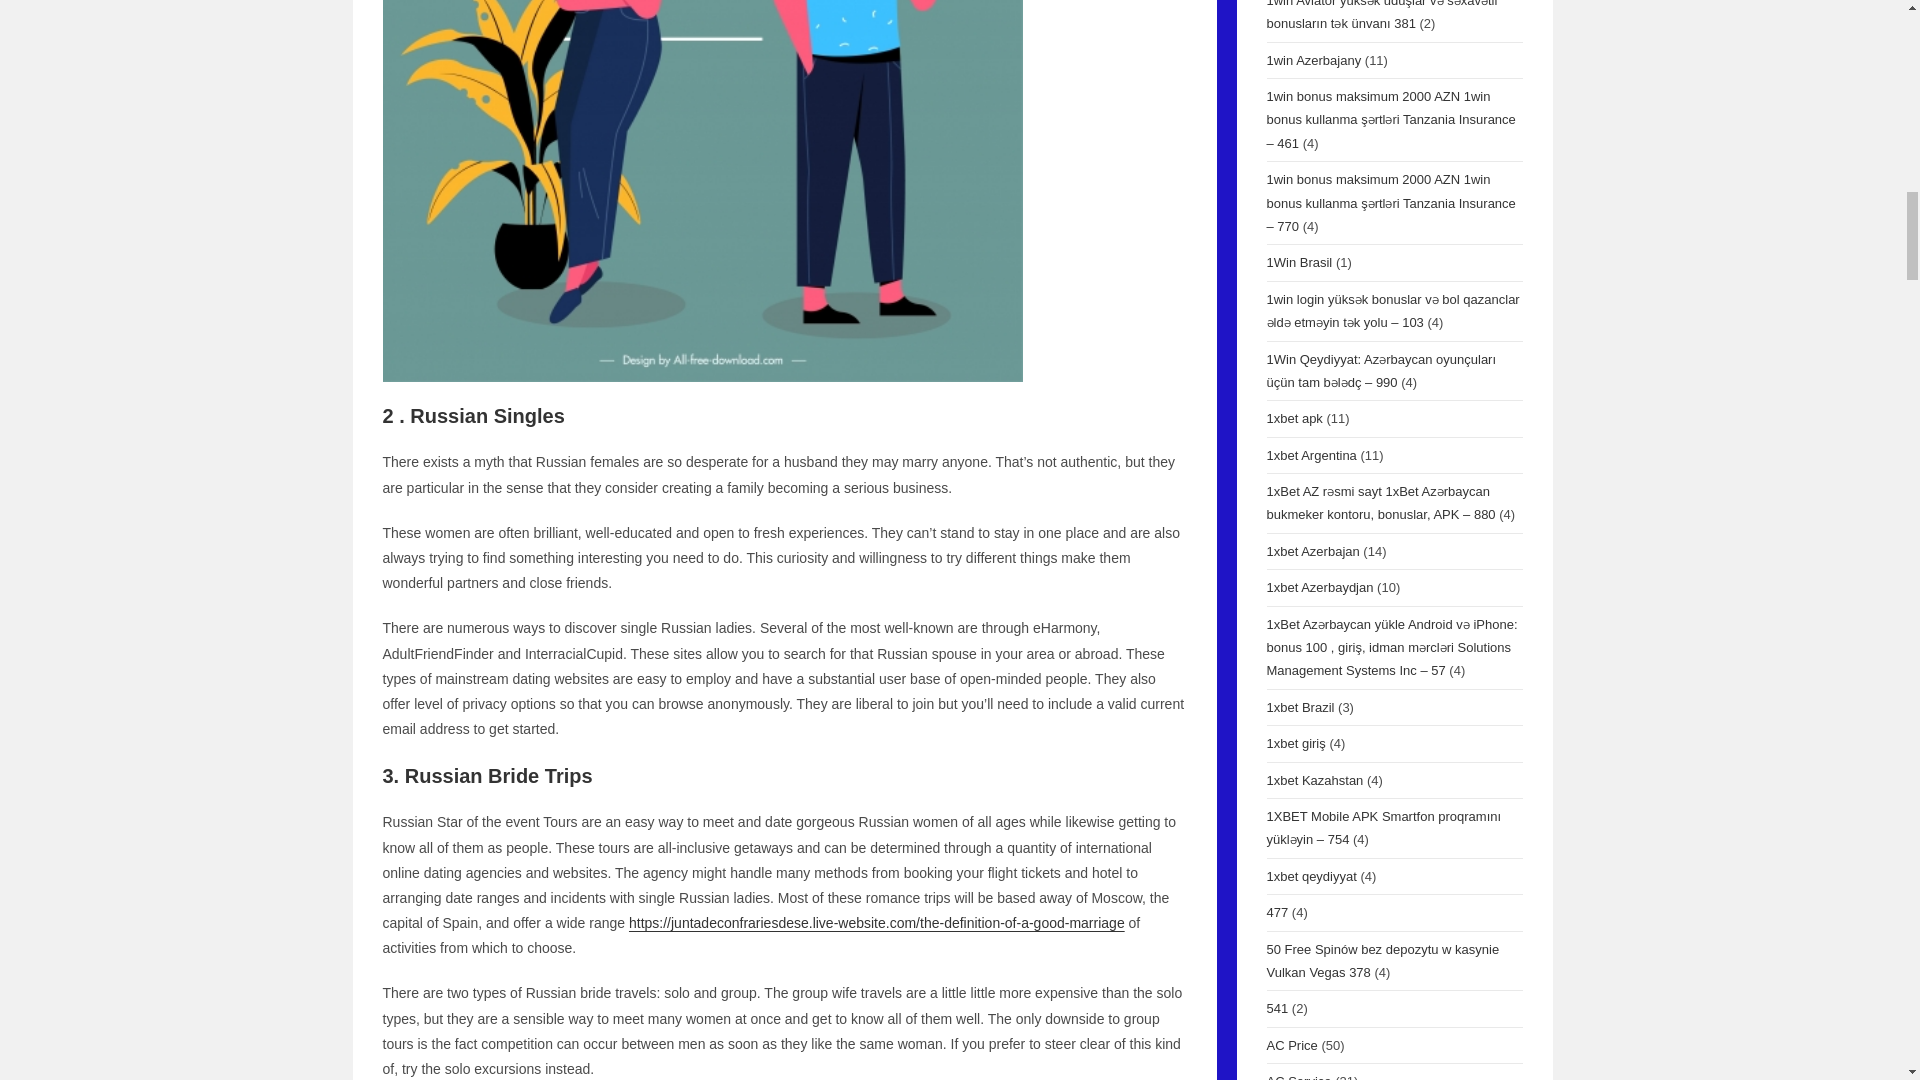  What do you see at coordinates (1310, 456) in the screenshot?
I see `1xbet Argentina` at bounding box center [1310, 456].